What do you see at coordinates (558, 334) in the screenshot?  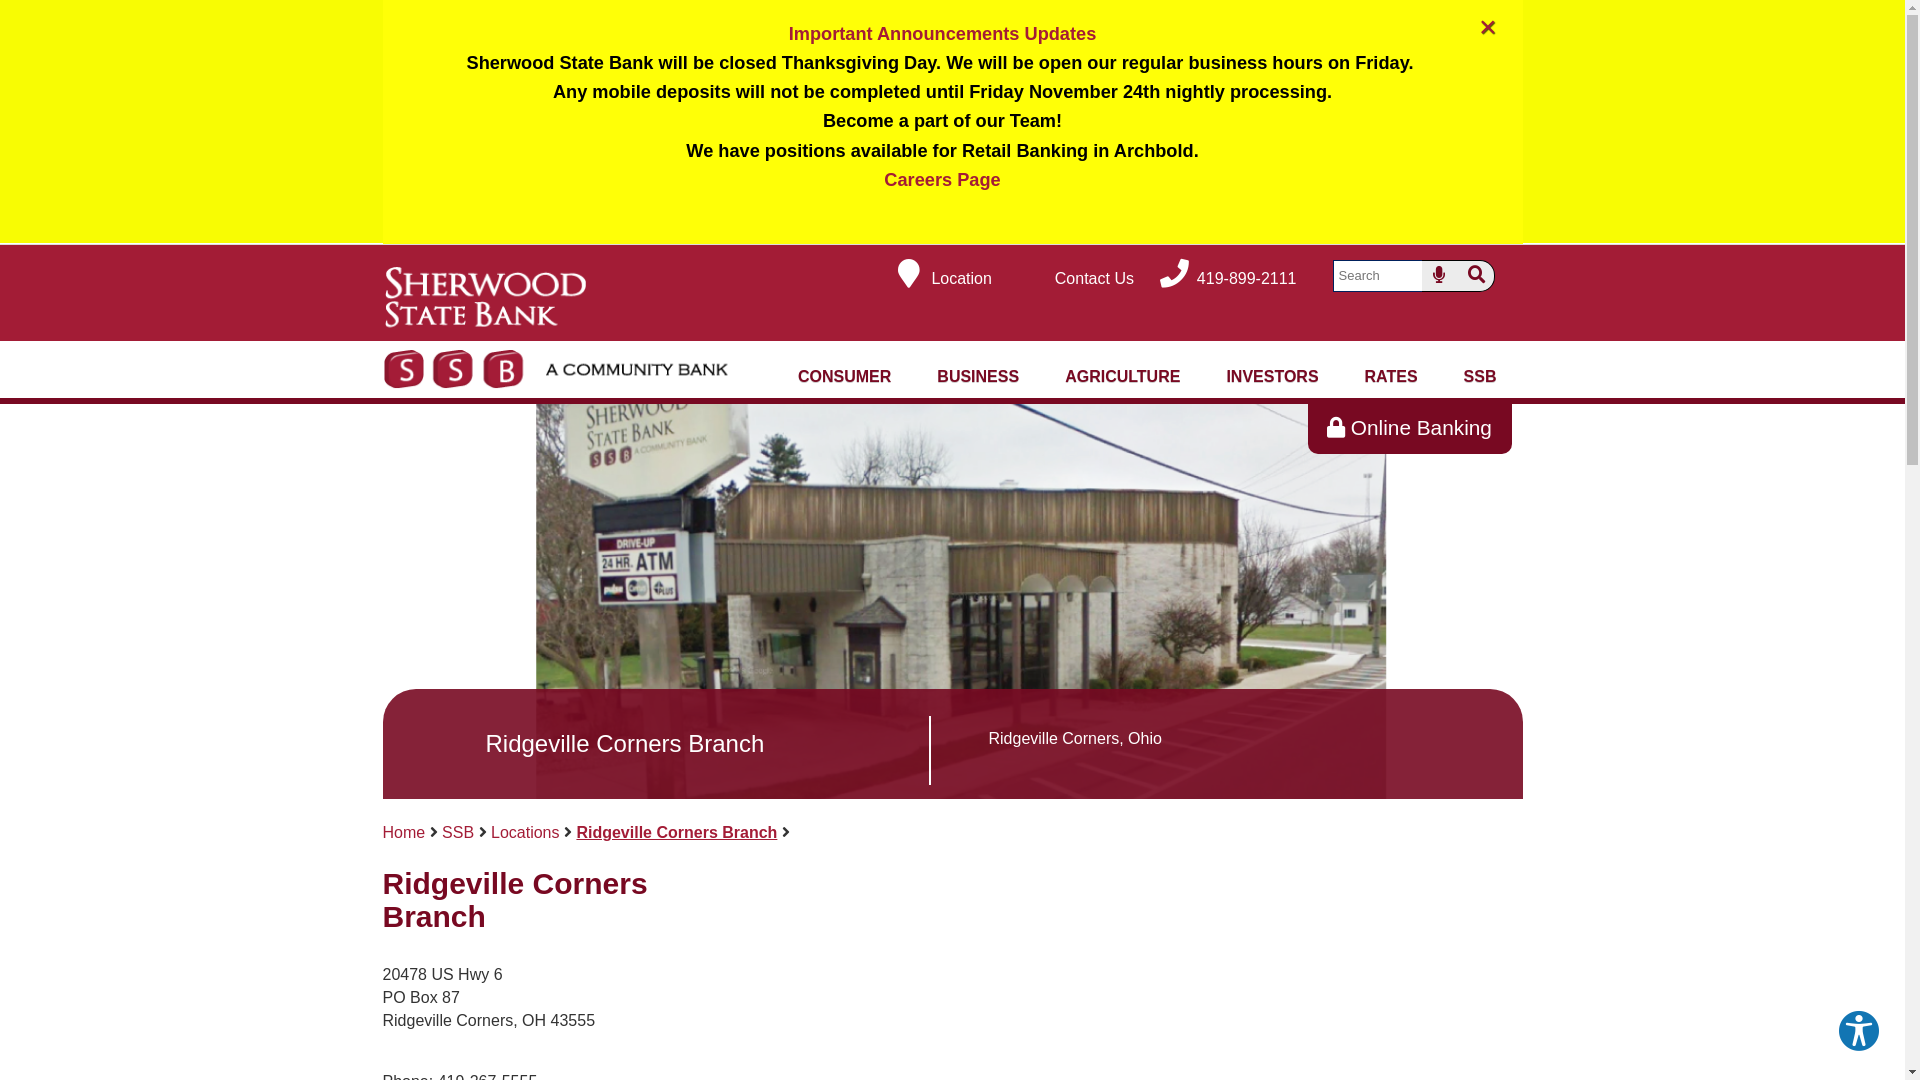 I see `Sherwood State Bank (Links to Homepage)` at bounding box center [558, 334].